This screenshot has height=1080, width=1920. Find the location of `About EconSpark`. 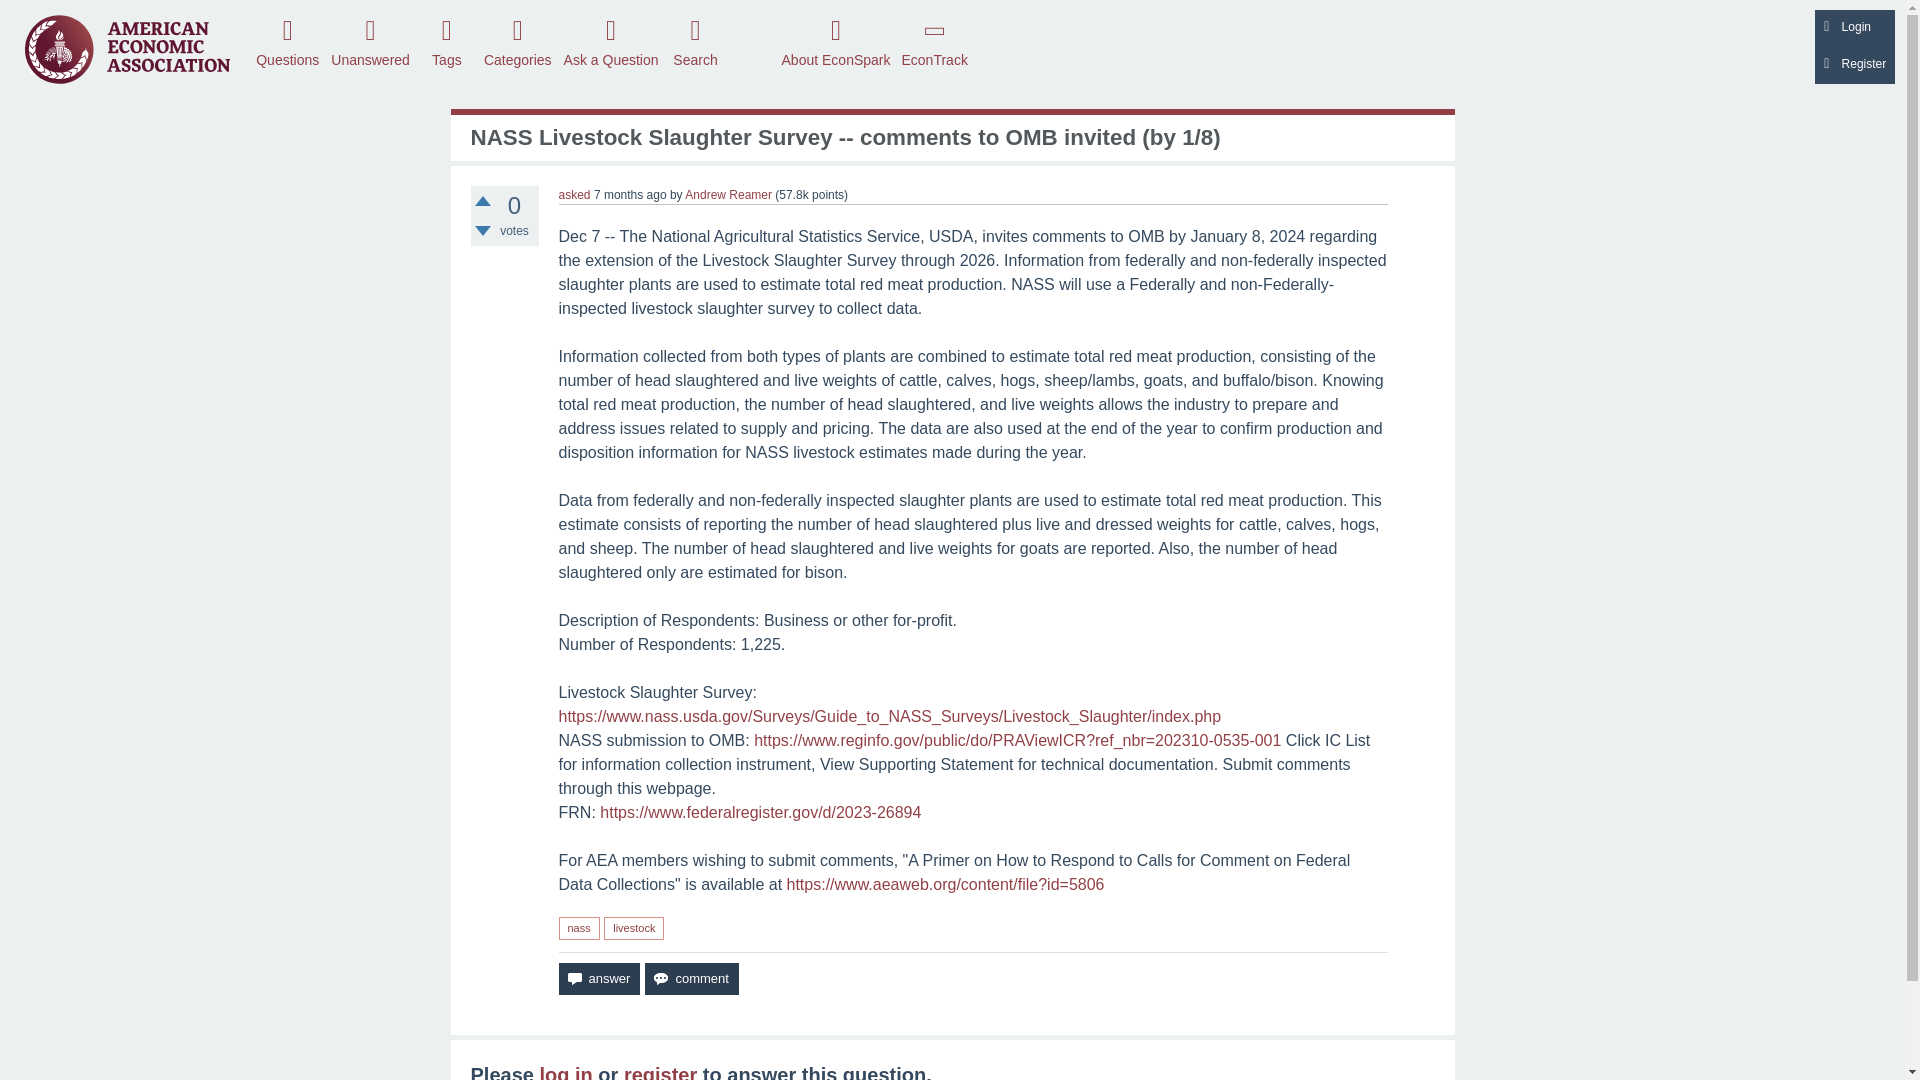

About EconSpark is located at coordinates (836, 41).